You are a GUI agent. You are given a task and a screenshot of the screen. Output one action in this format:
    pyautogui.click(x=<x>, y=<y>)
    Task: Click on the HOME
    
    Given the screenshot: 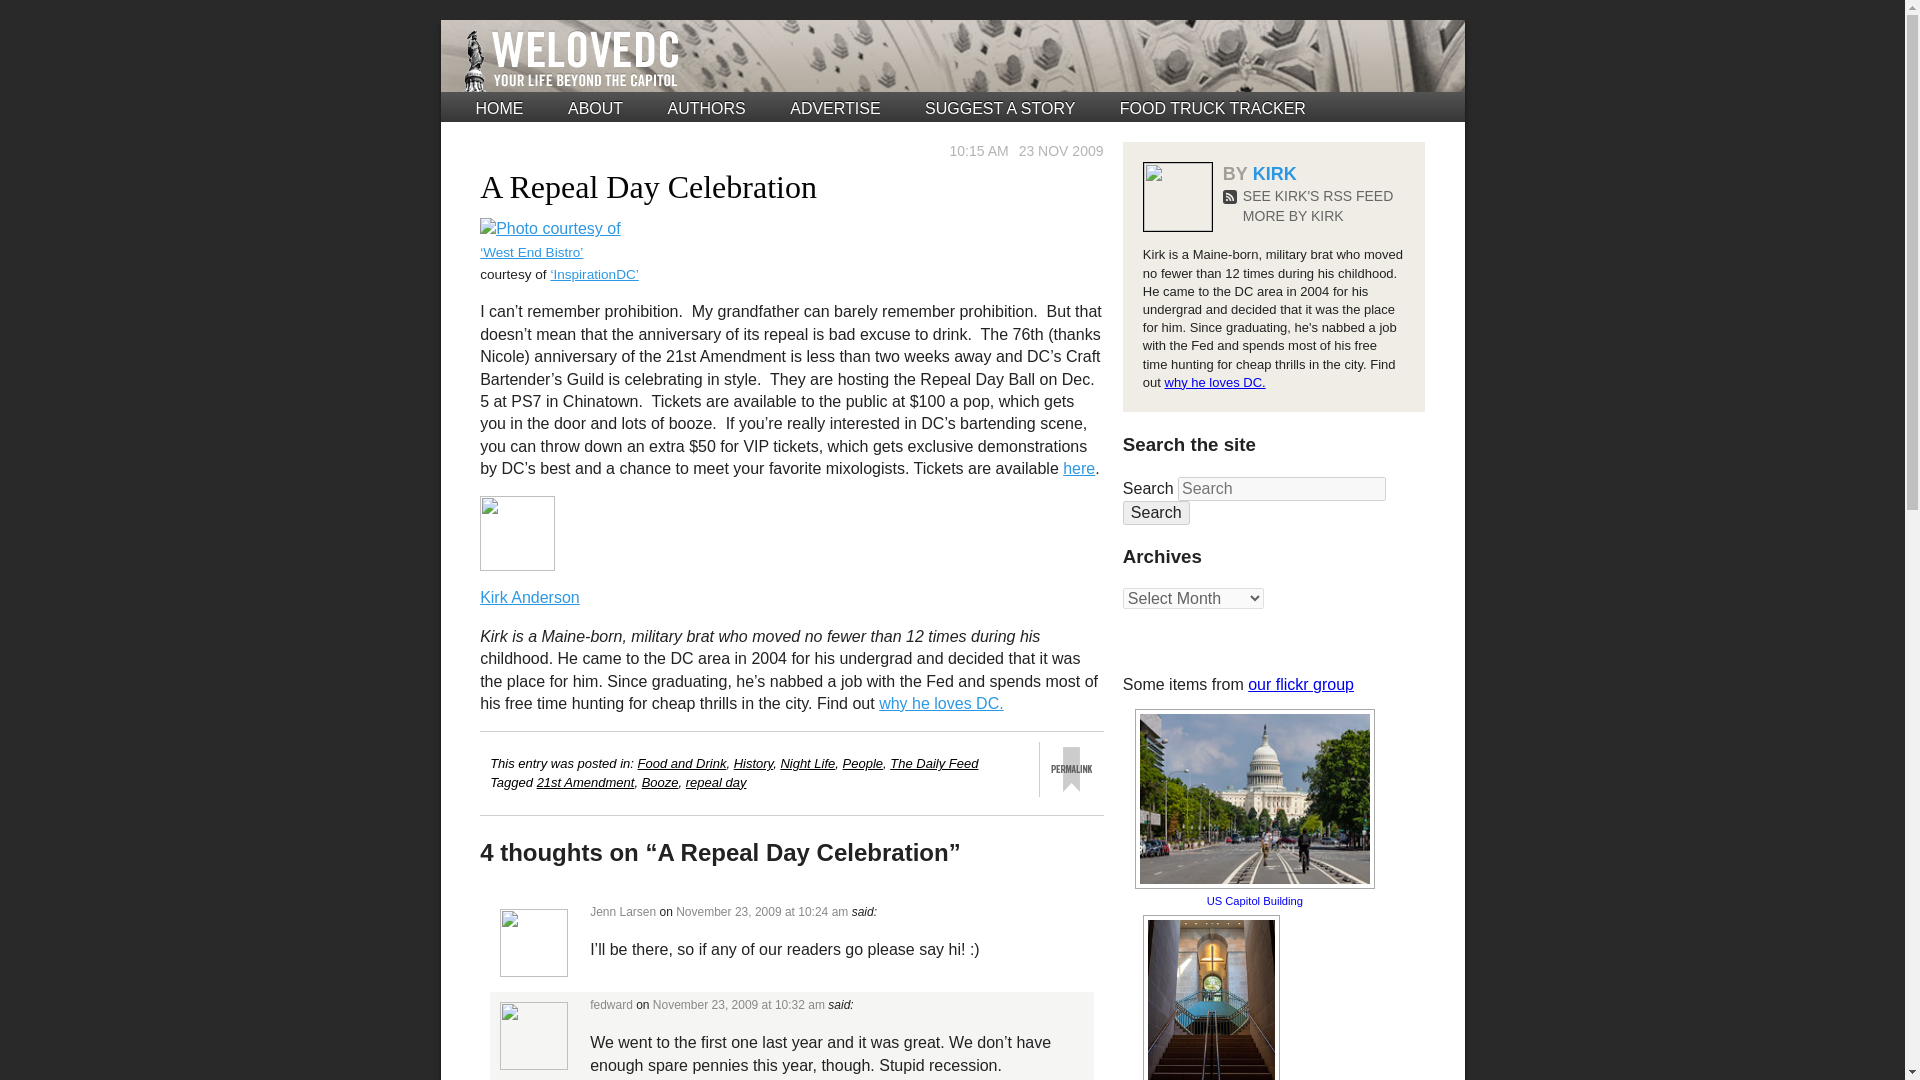 What is the action you would take?
    pyautogui.click(x=500, y=108)
    